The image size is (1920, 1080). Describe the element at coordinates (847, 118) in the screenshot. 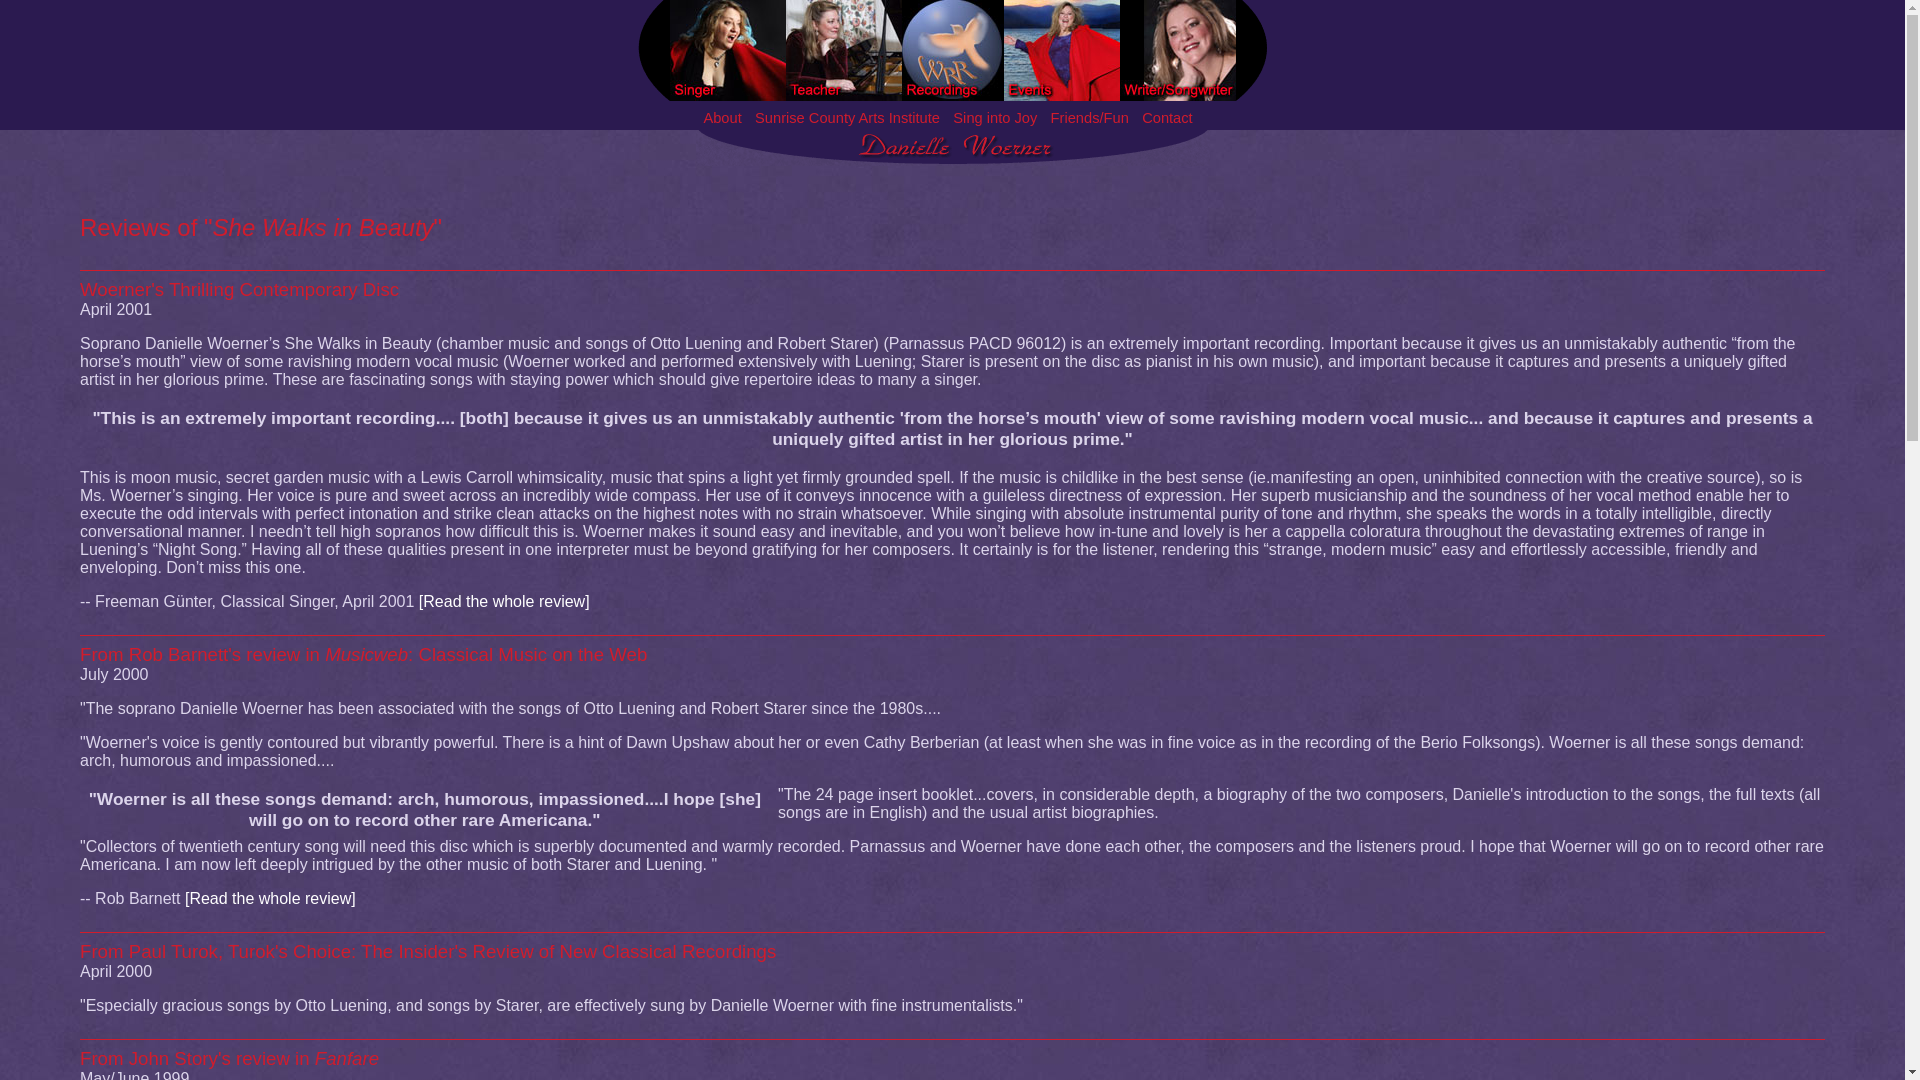

I see `Sunrise County Arts Institute` at that location.